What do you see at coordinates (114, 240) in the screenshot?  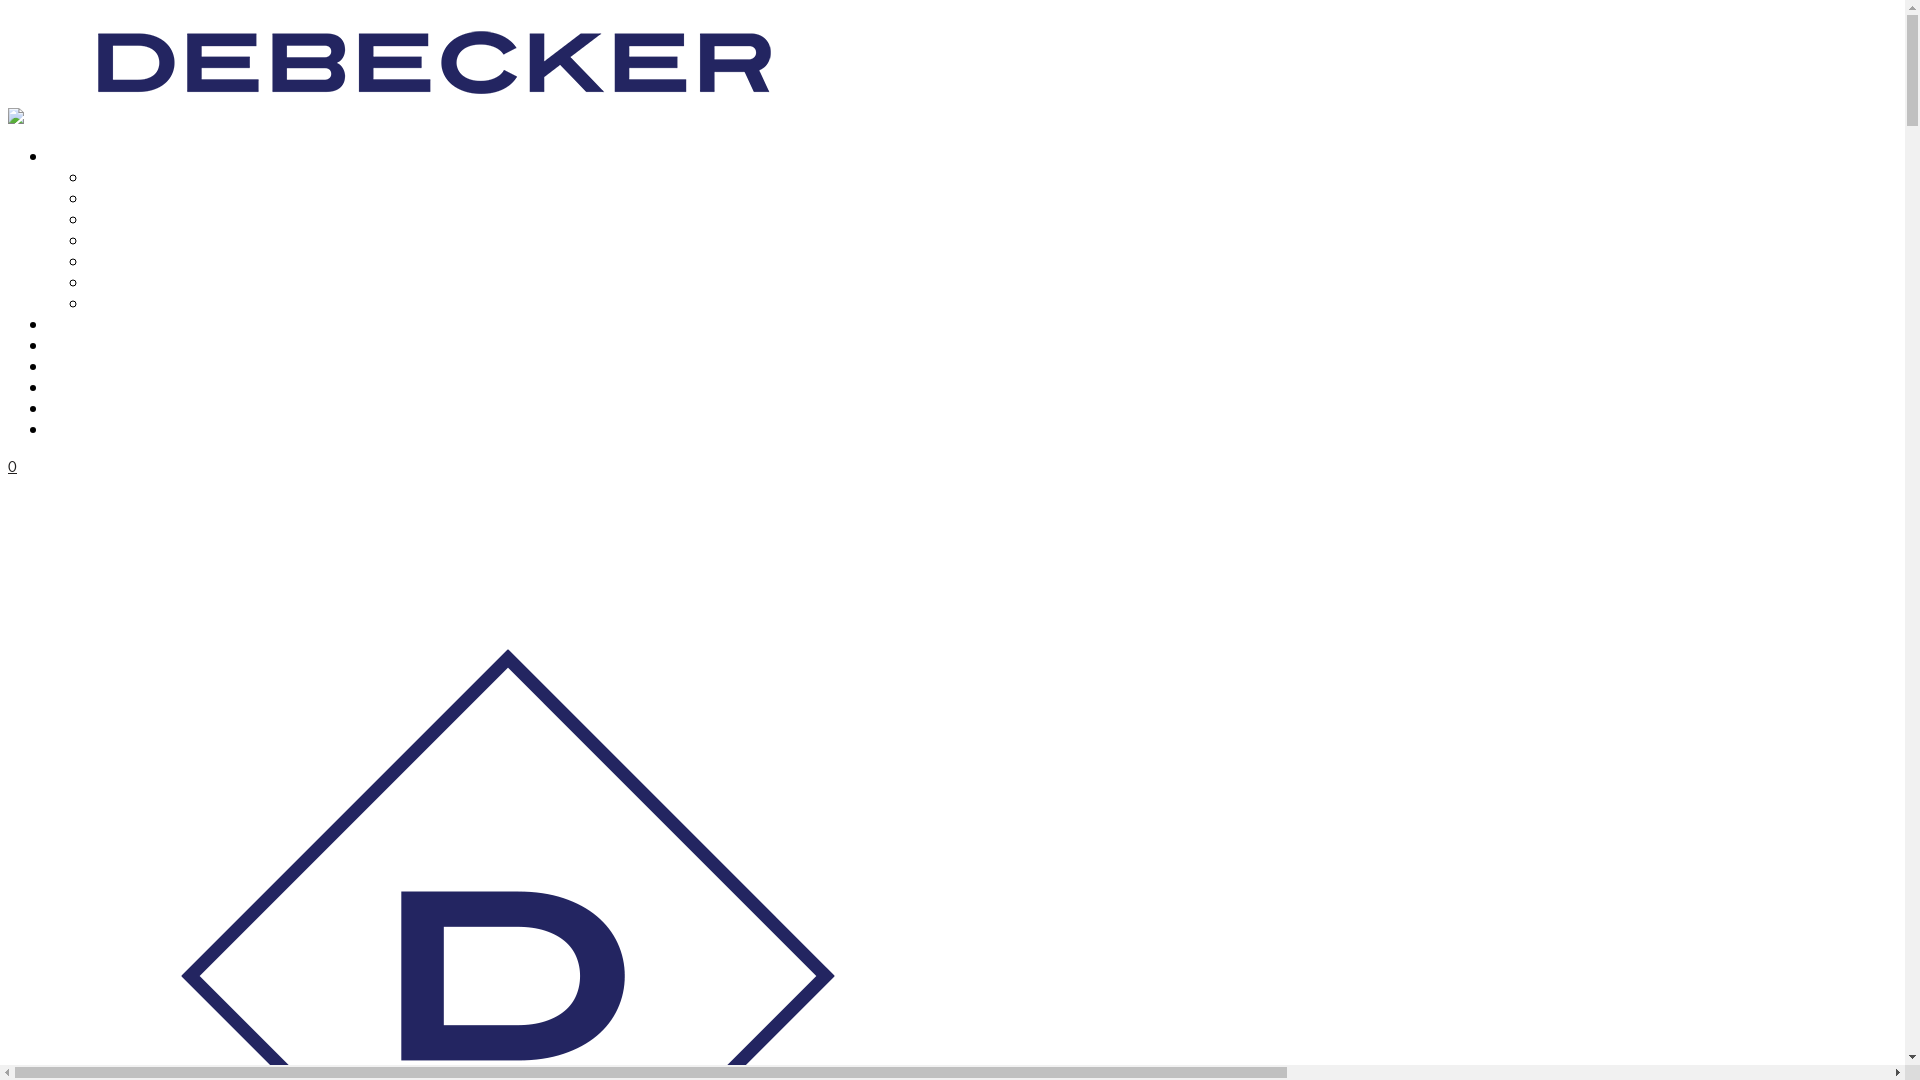 I see `Tijdloos` at bounding box center [114, 240].